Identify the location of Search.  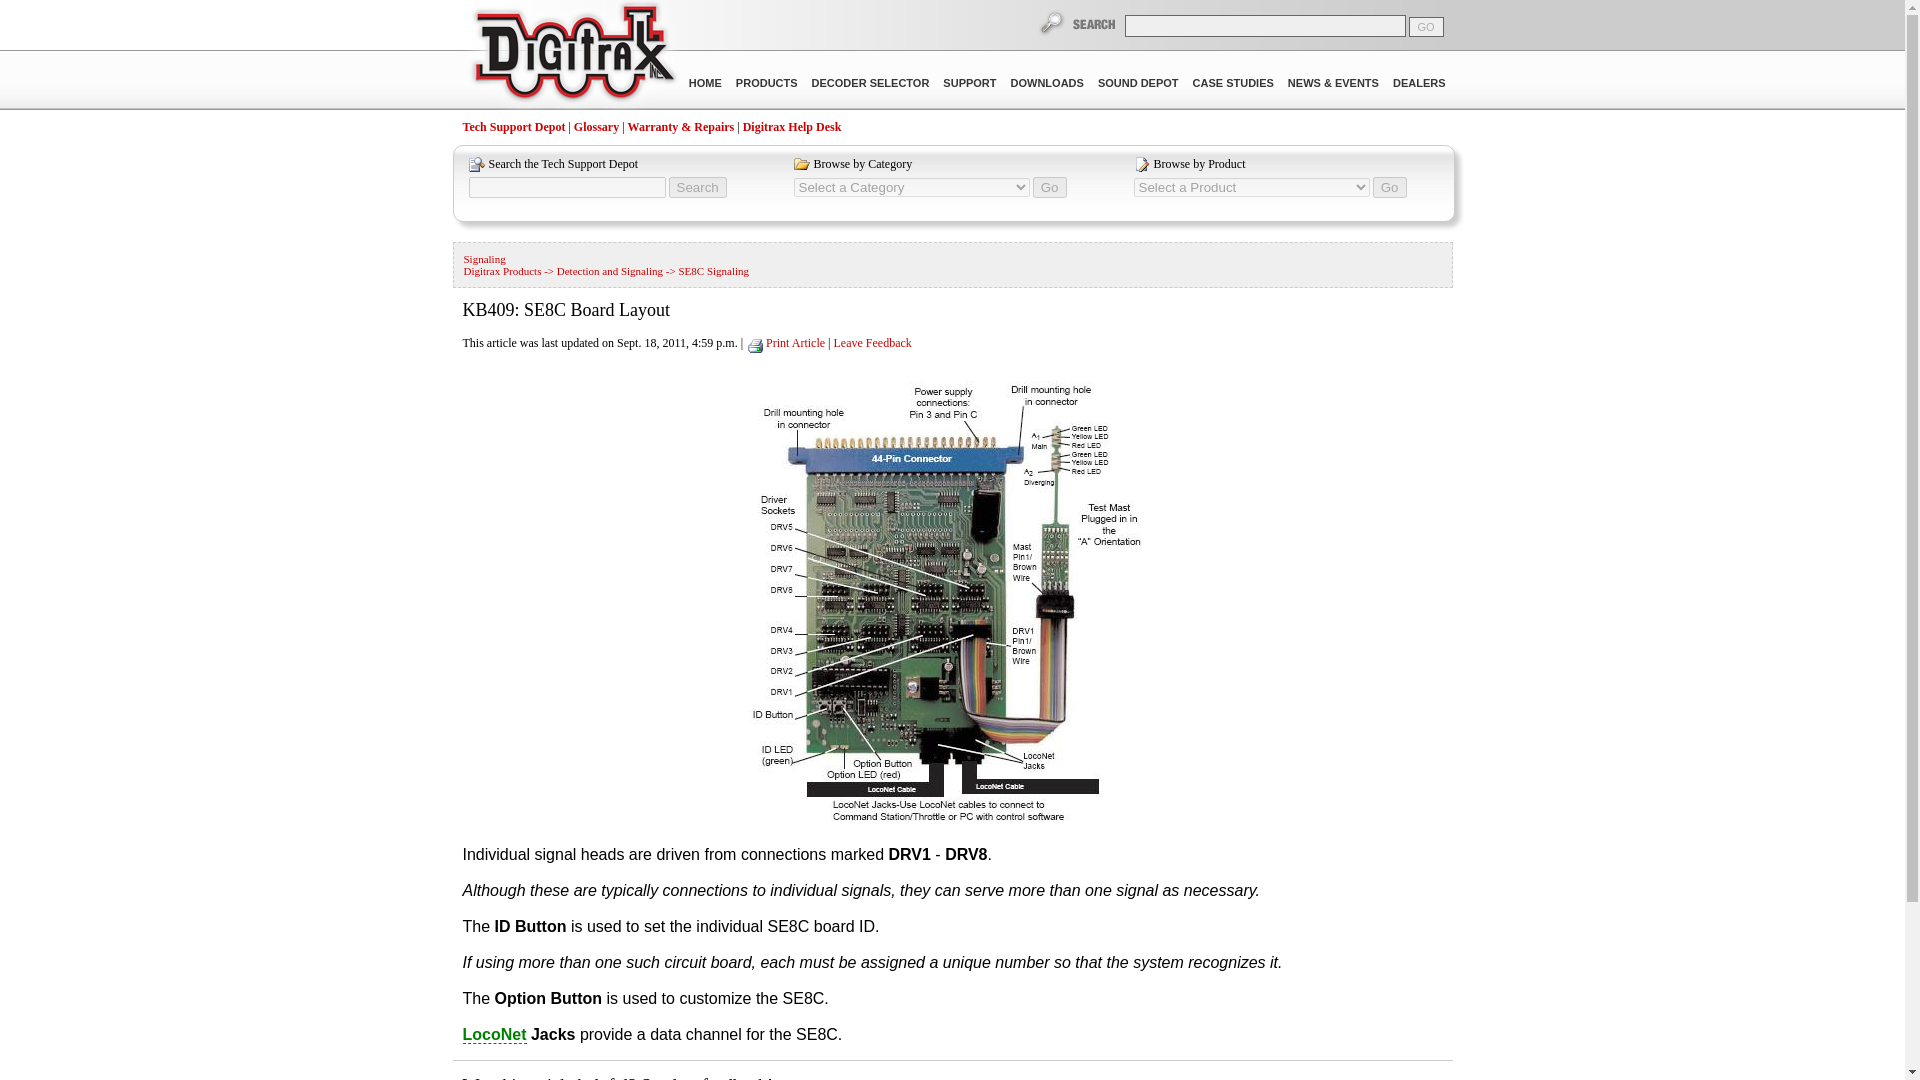
(696, 187).